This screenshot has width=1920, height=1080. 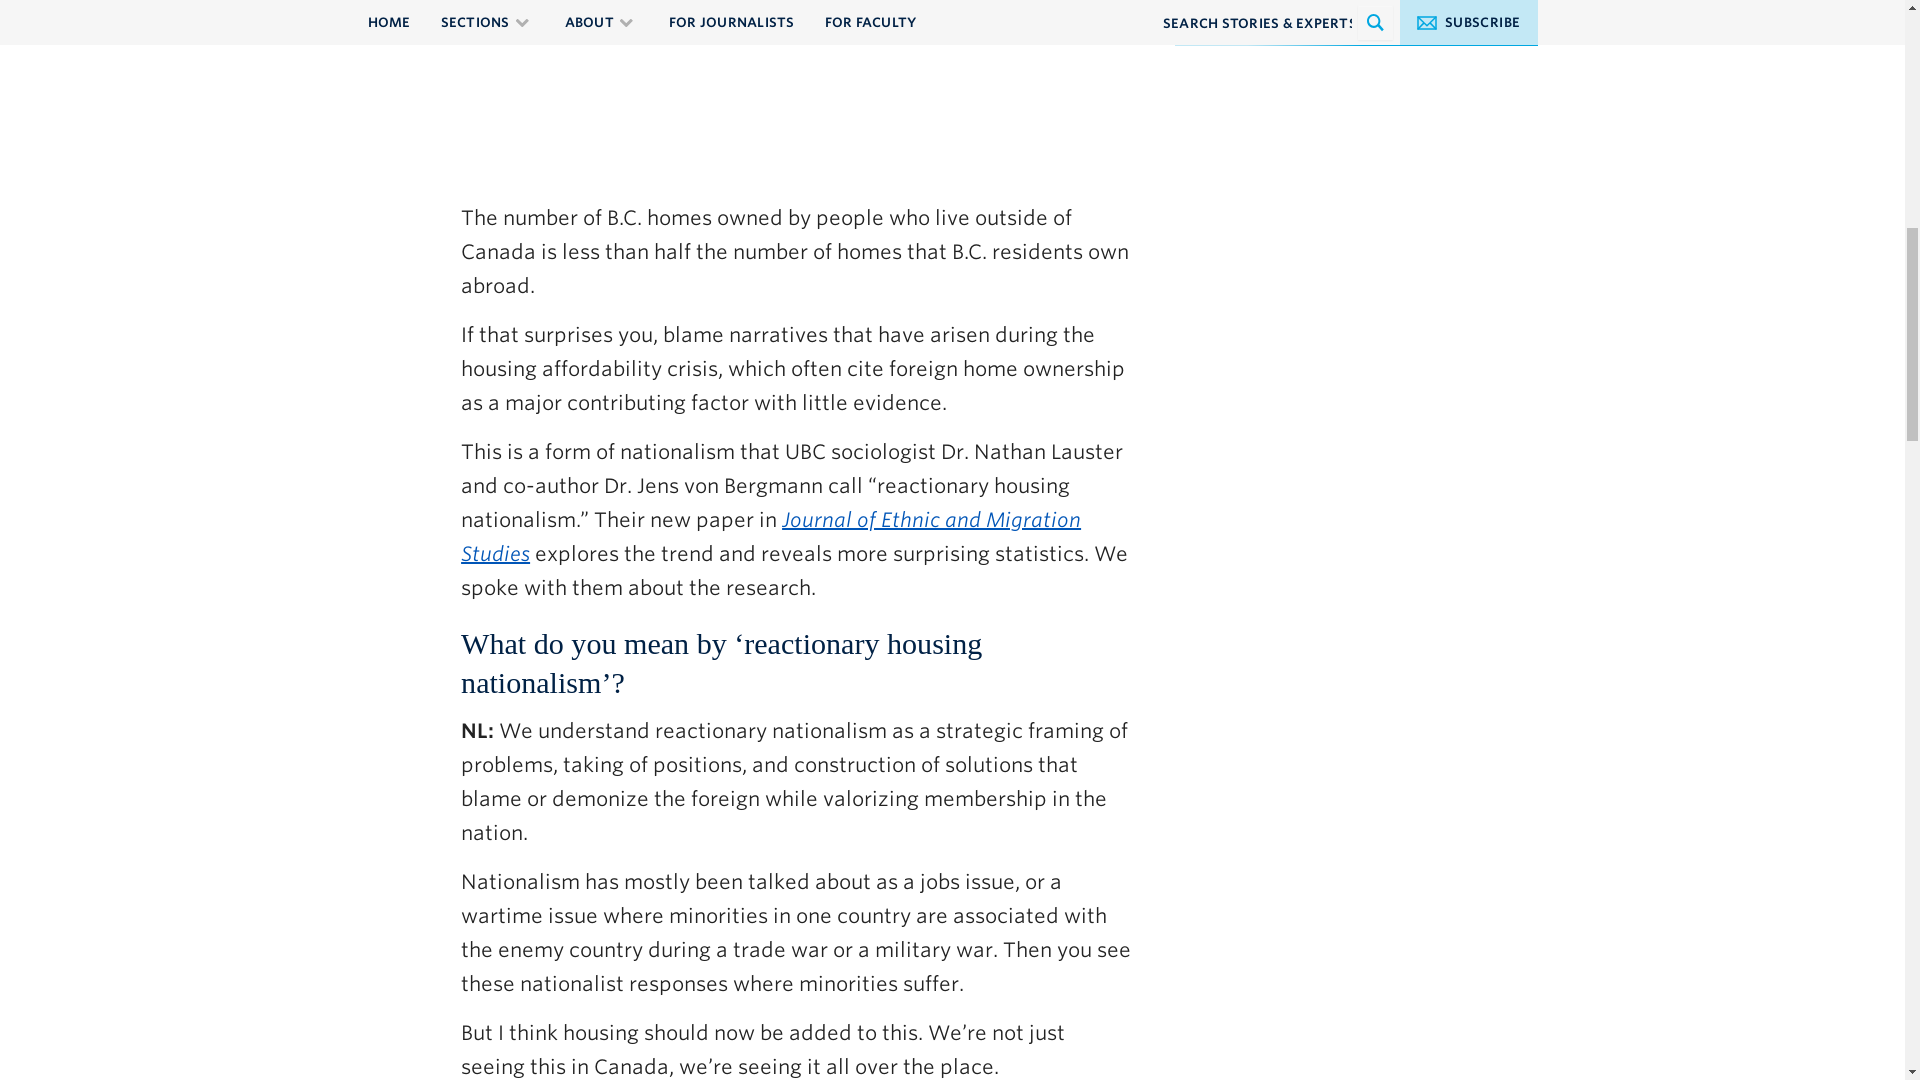 I want to click on Unsplash, so click(x=1468, y=4).